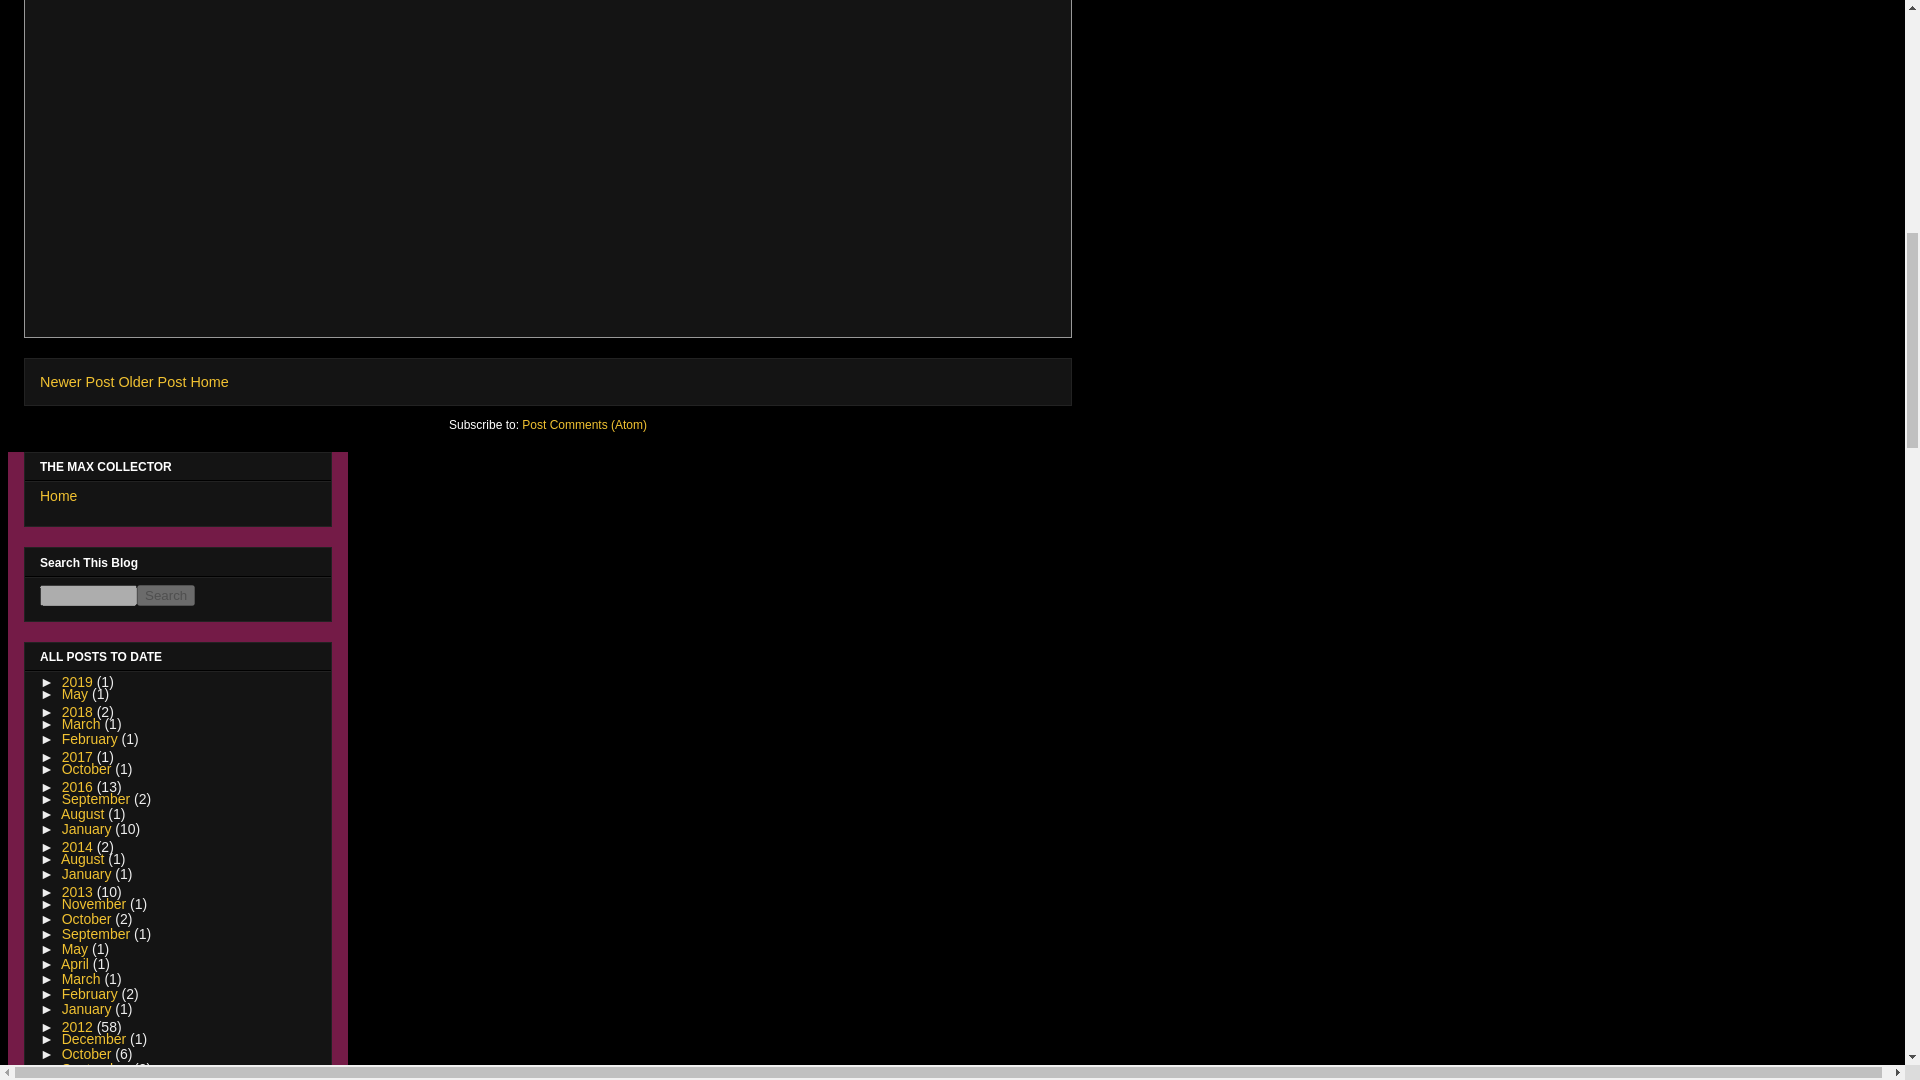 The width and height of the screenshot is (1920, 1080). I want to click on 2019, so click(79, 682).